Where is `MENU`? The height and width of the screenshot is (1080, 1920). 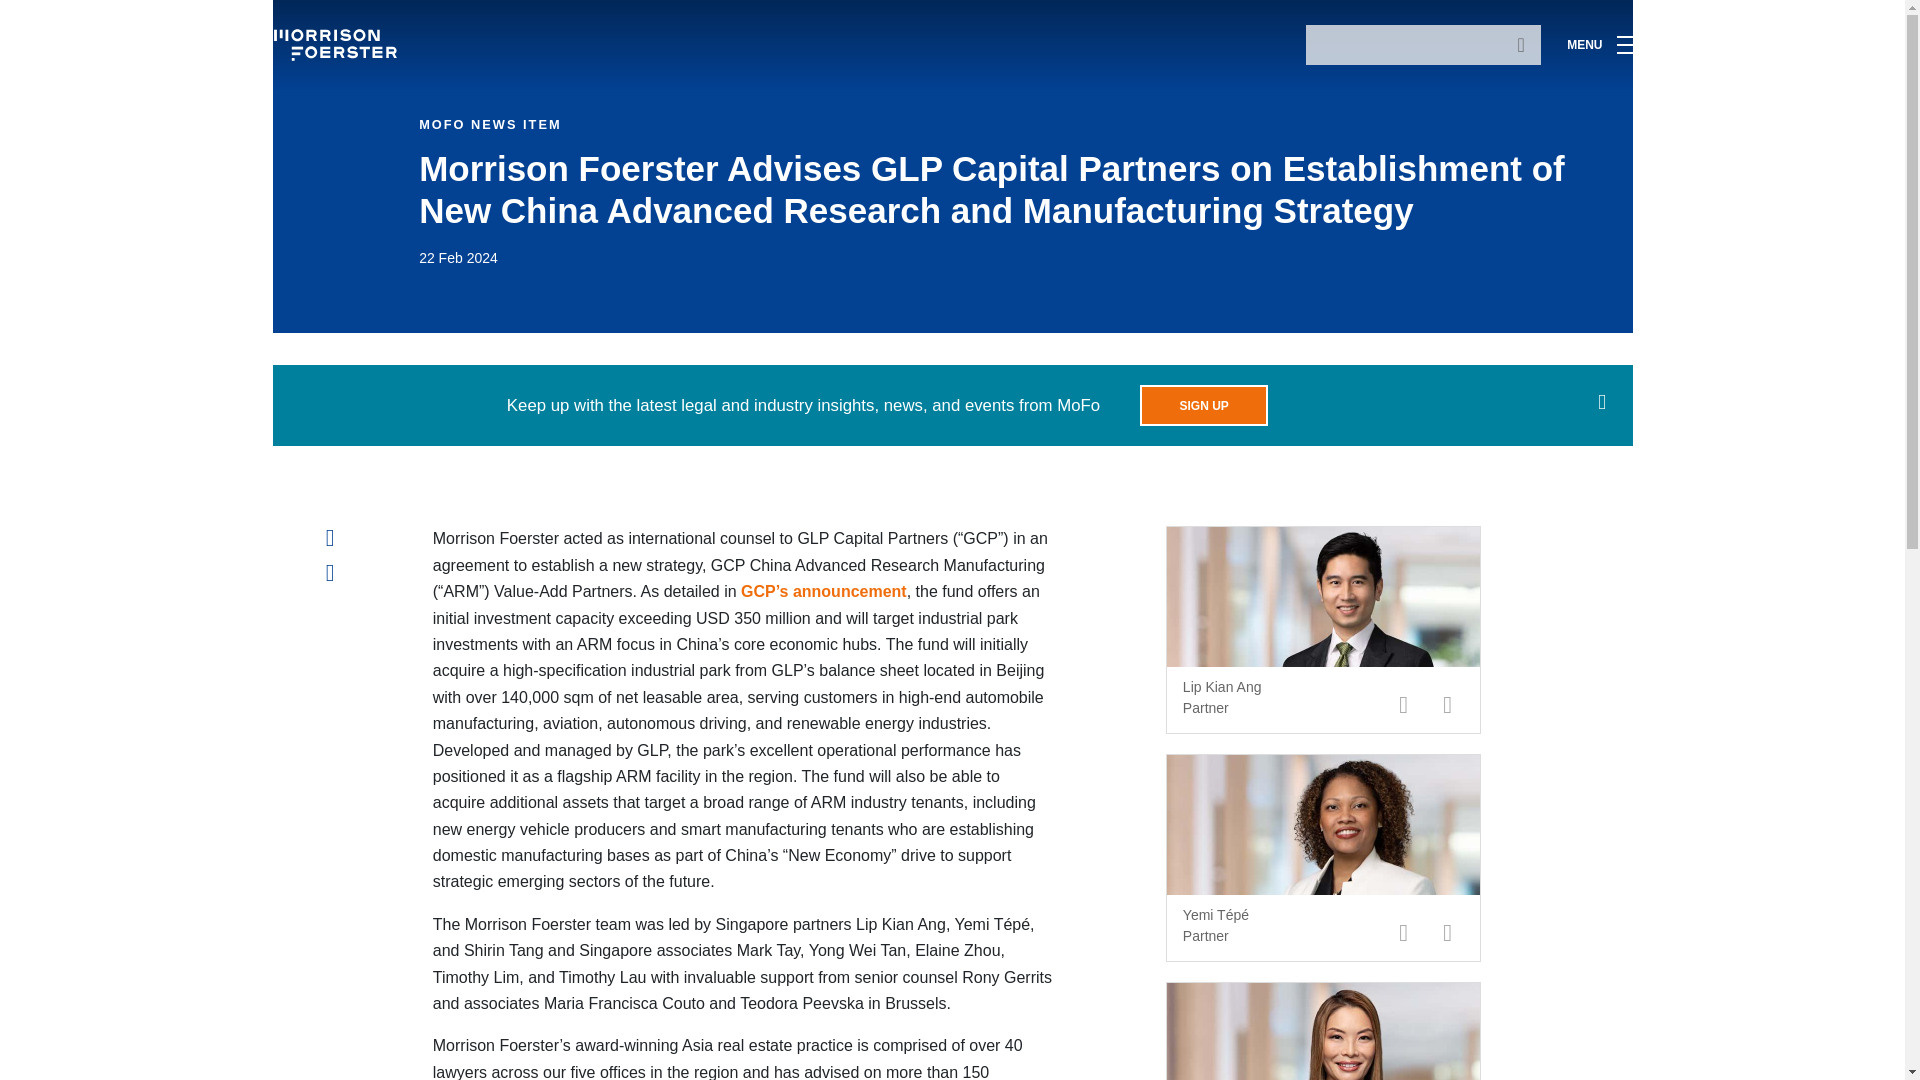 MENU is located at coordinates (1599, 44).